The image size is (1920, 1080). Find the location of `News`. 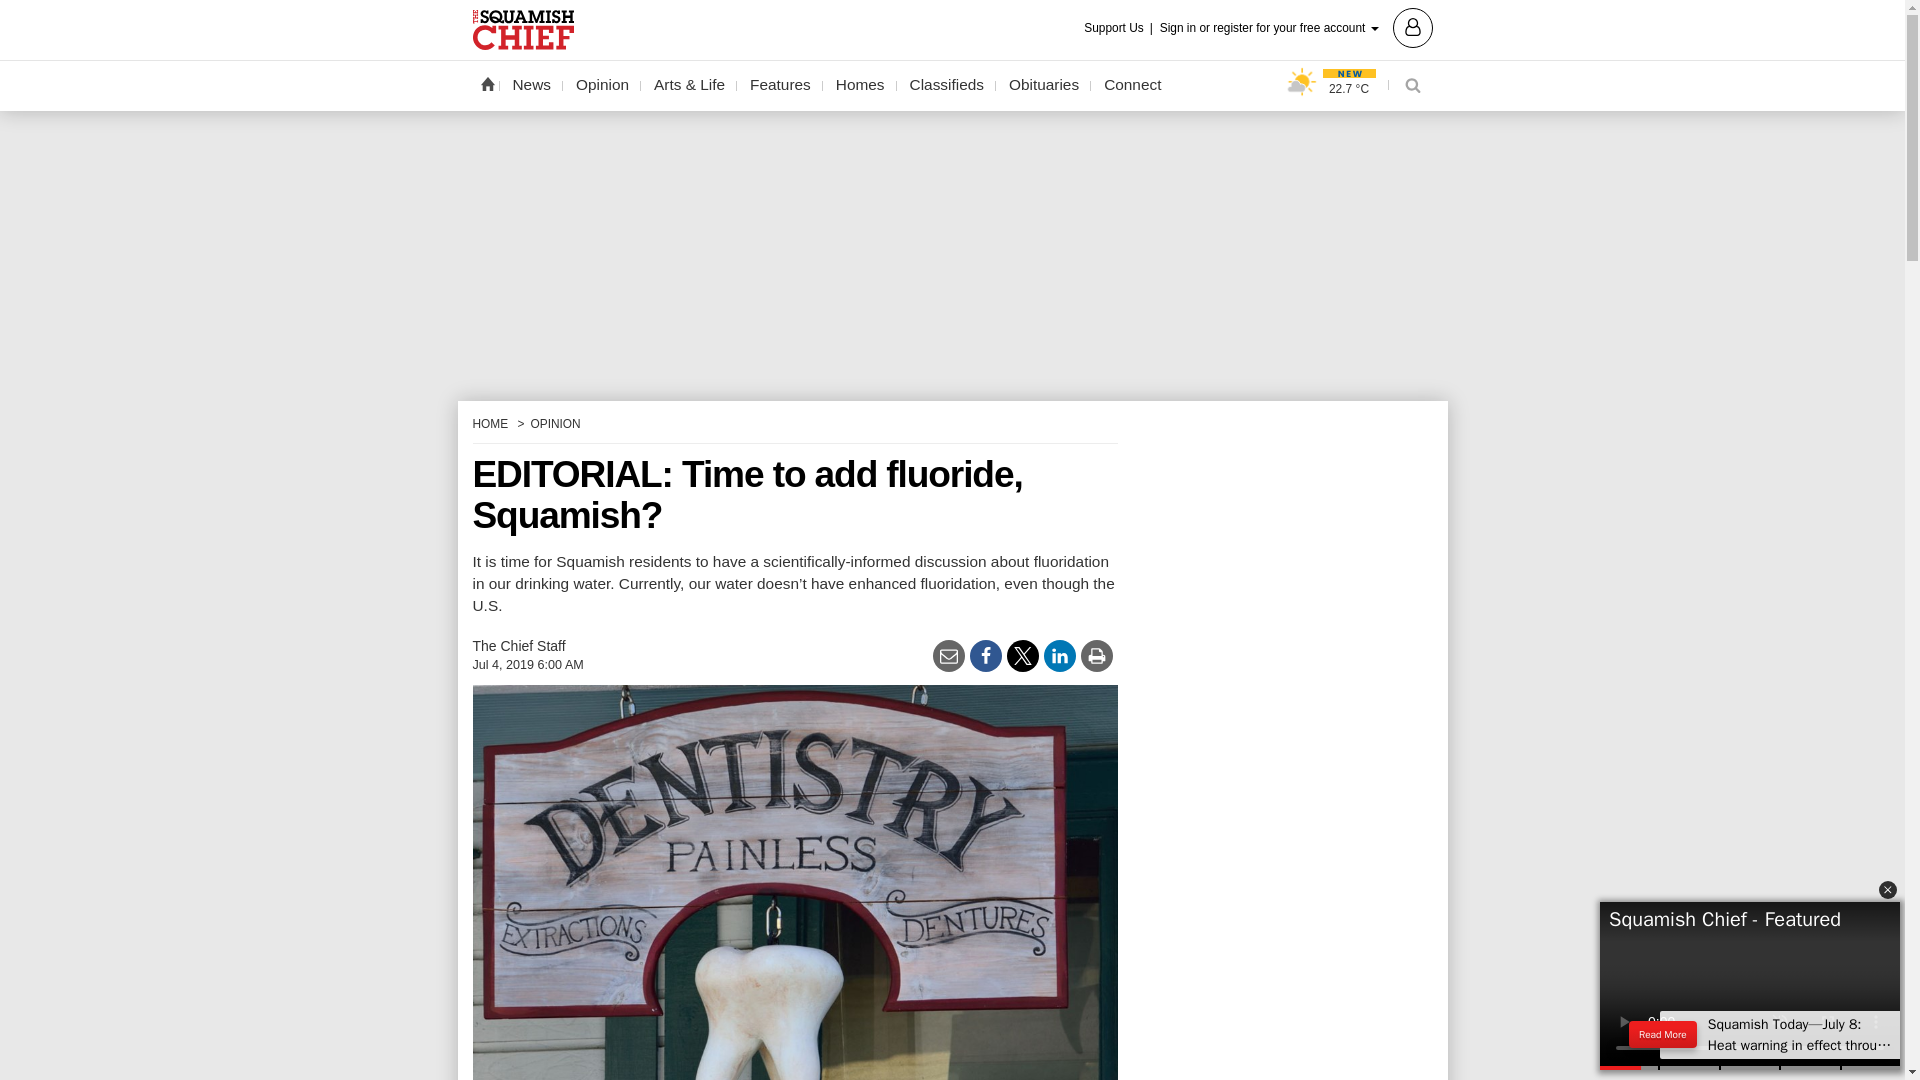

News is located at coordinates (532, 85).